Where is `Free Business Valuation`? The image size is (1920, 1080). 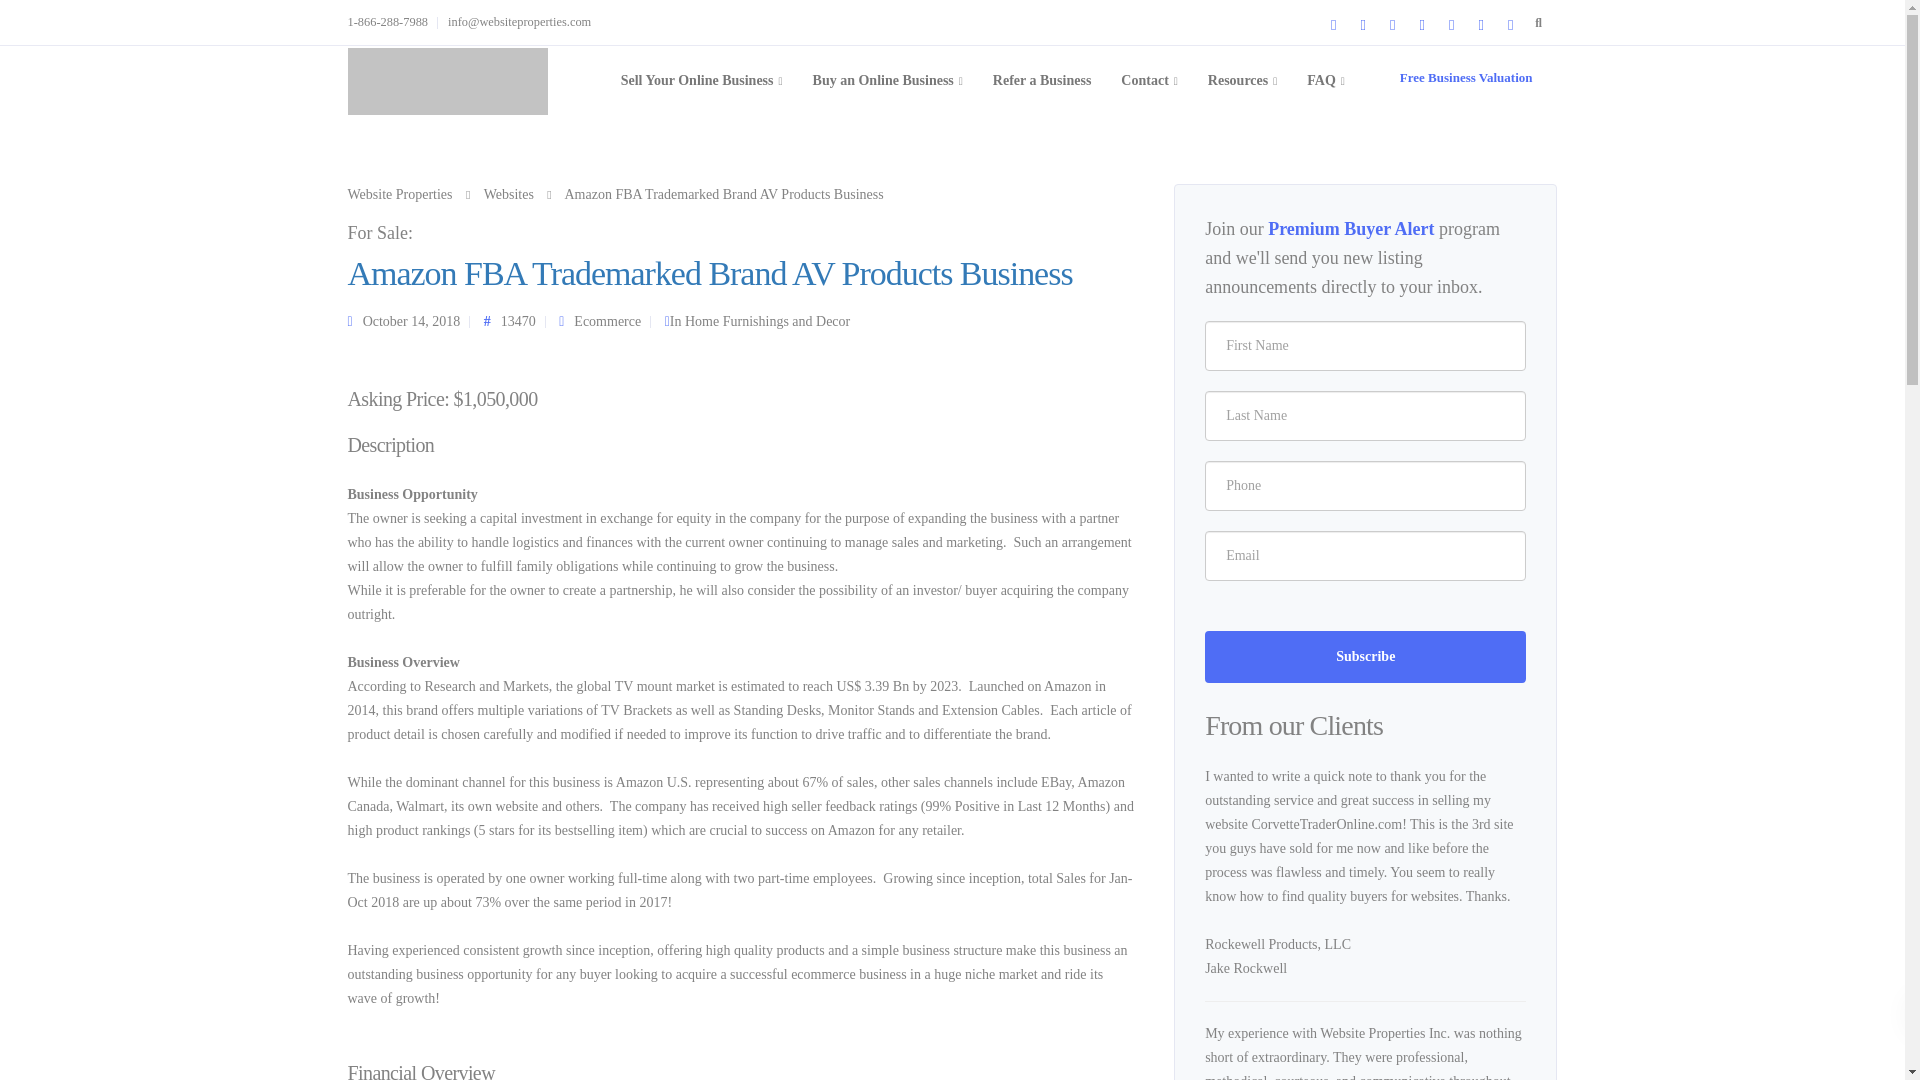
Free Business Valuation is located at coordinates (1466, 78).